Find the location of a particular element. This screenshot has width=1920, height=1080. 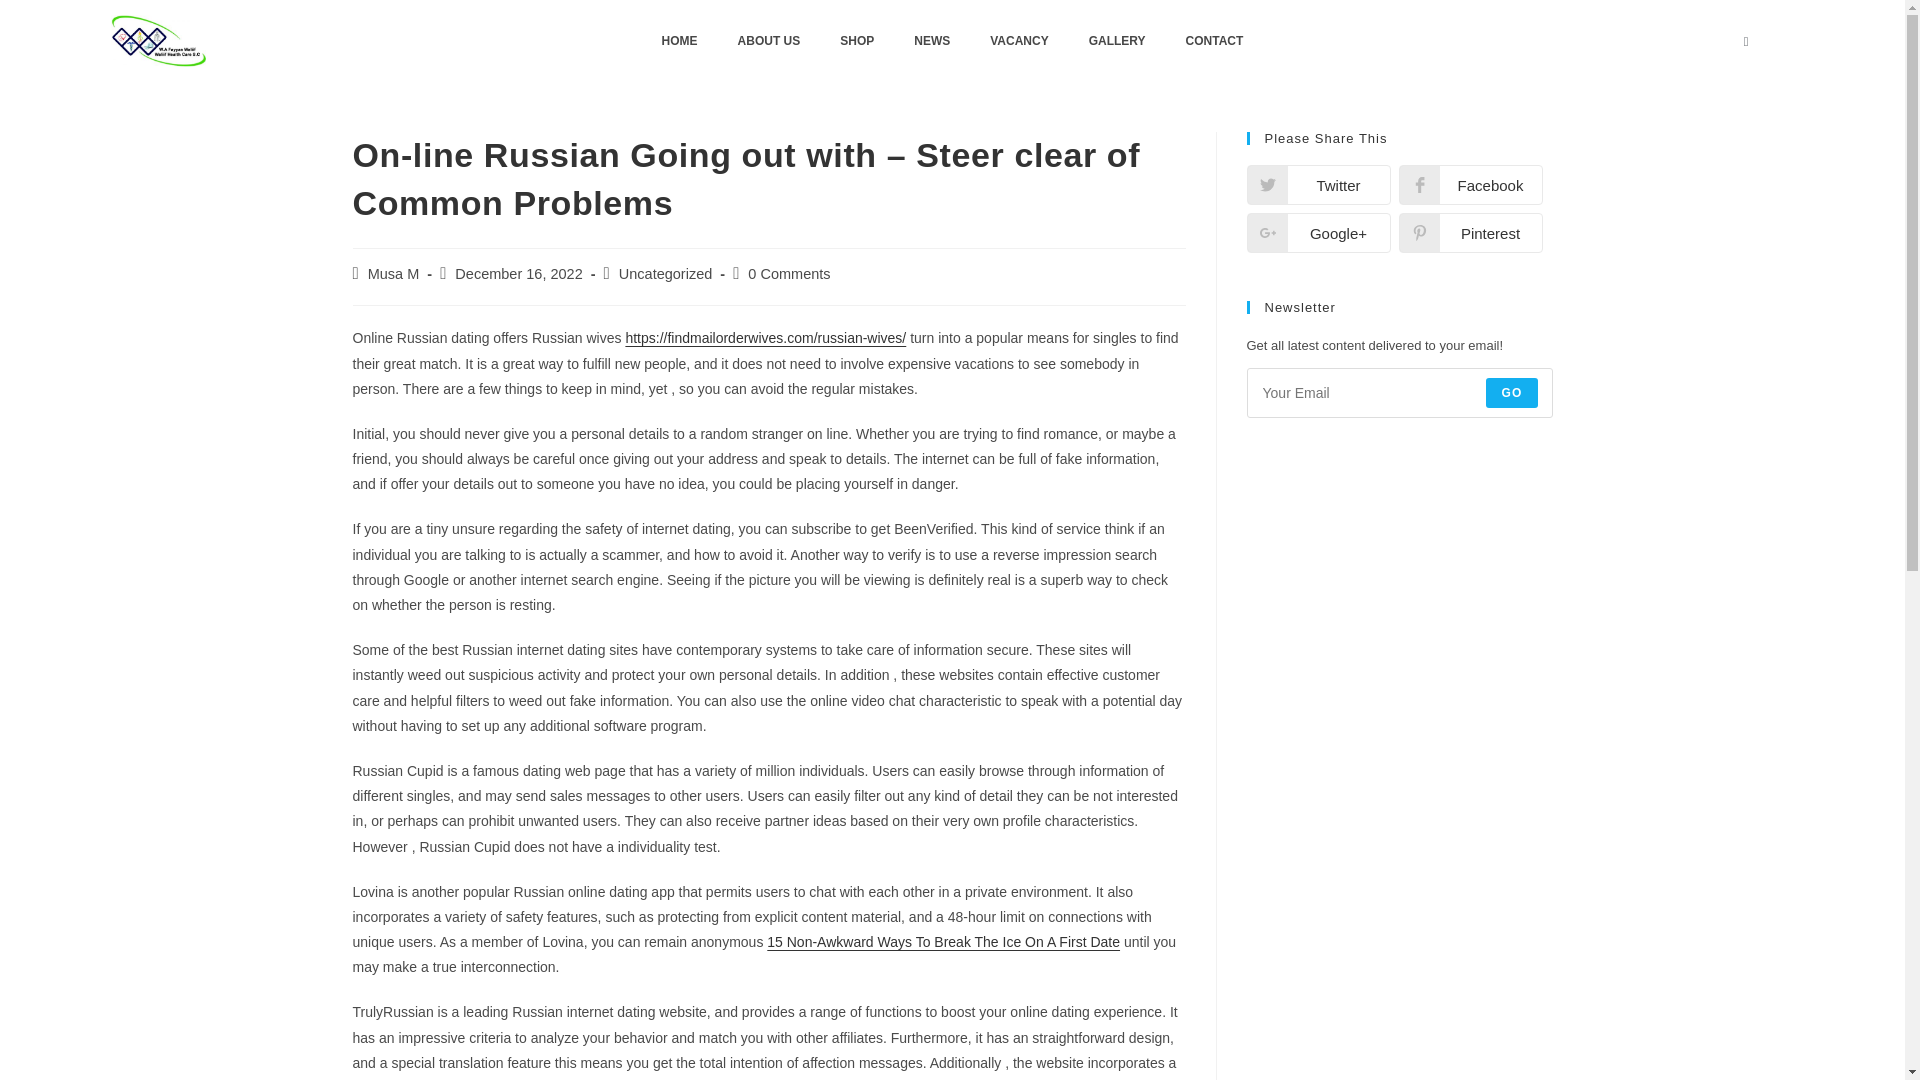

Share on Pinterest is located at coordinates (1469, 232).